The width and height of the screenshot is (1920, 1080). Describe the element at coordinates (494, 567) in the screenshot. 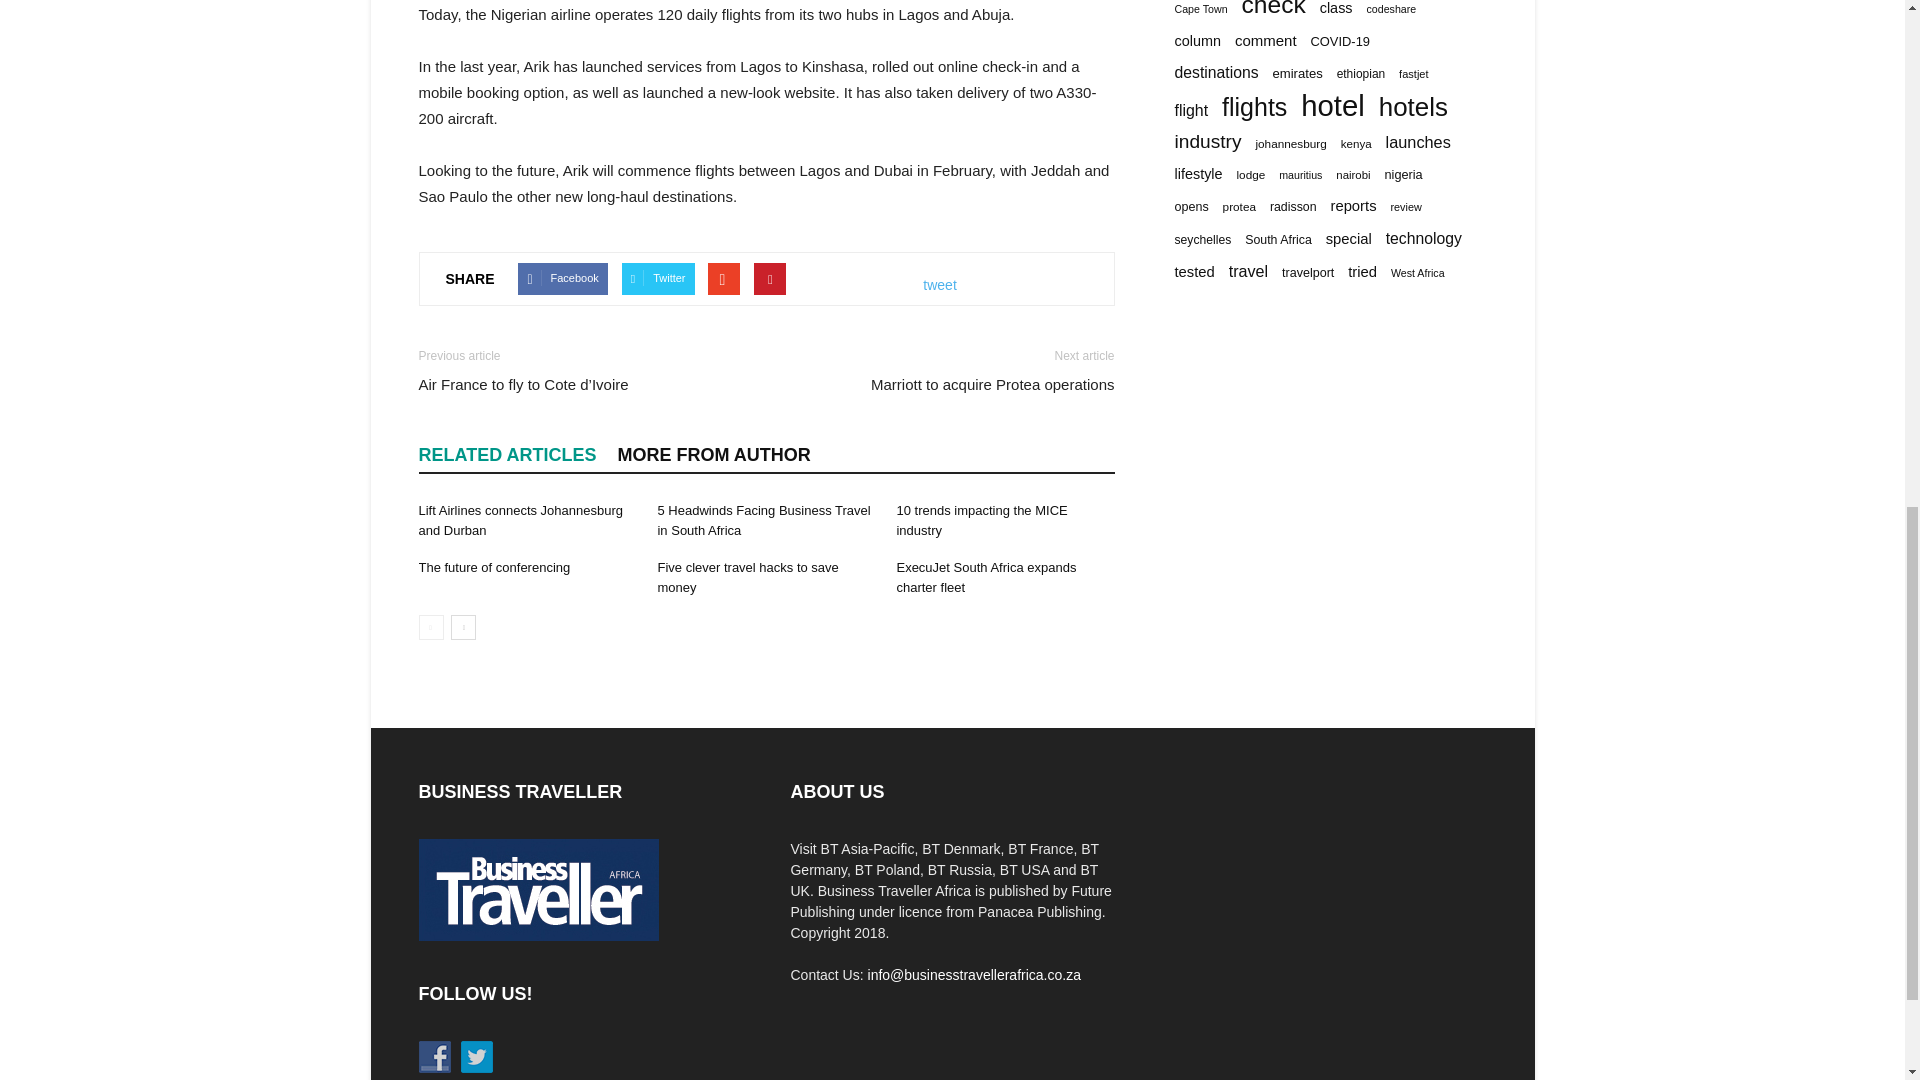

I see `The future of conferencing` at that location.